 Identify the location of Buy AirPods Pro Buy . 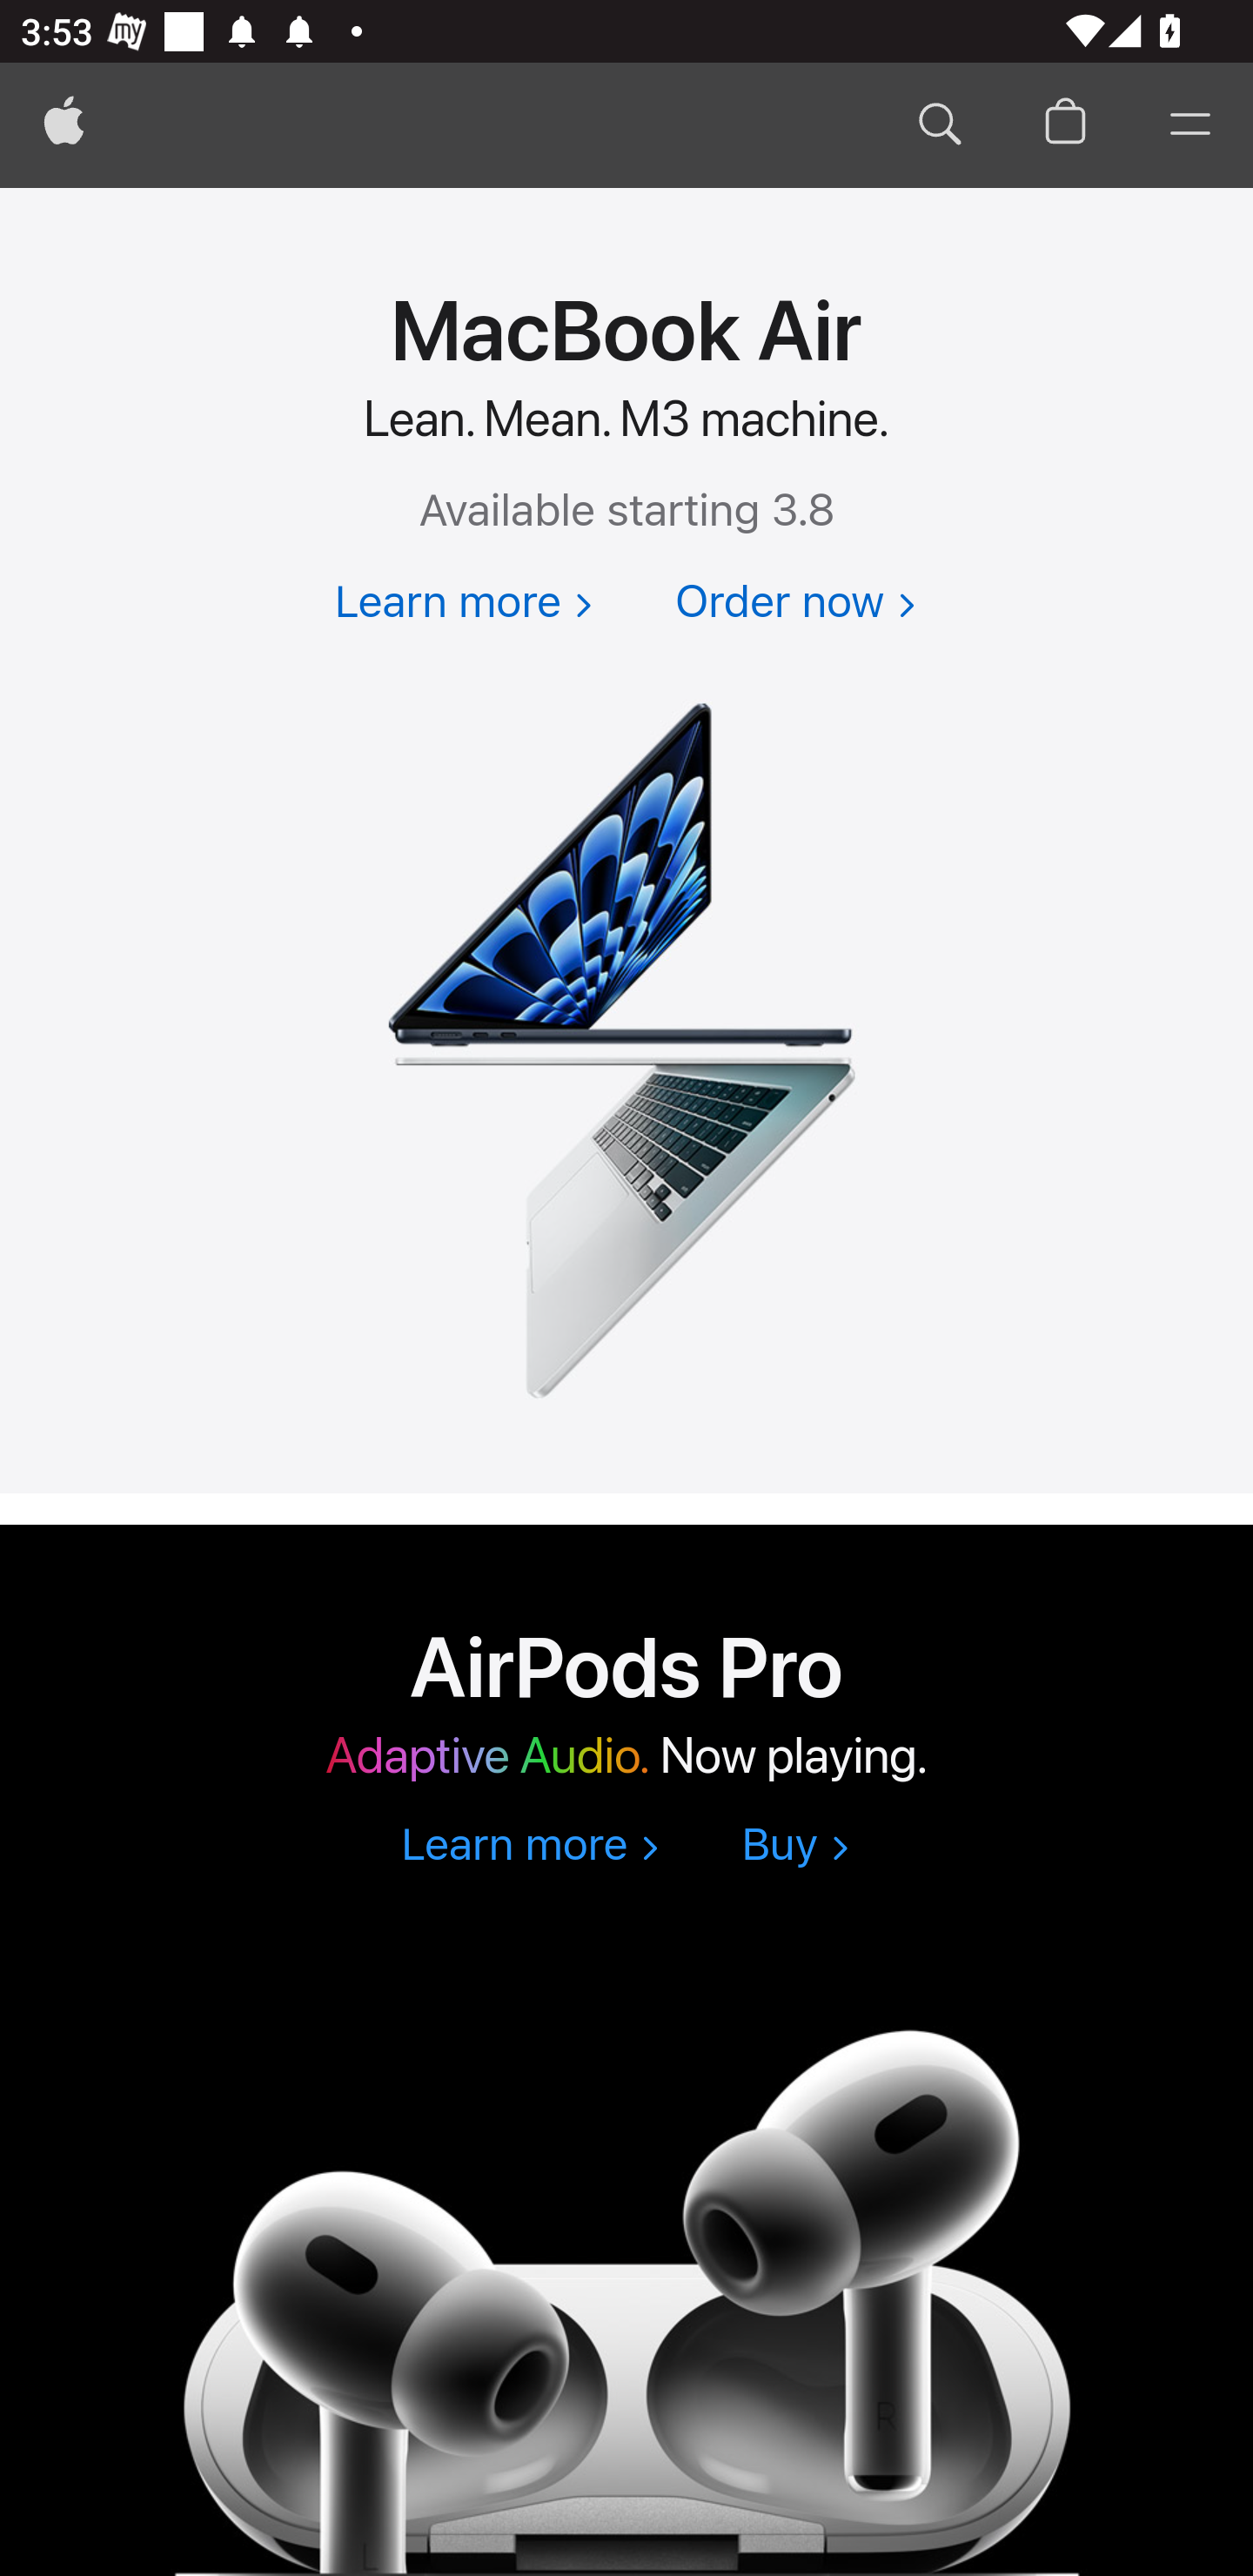
(794, 1847).